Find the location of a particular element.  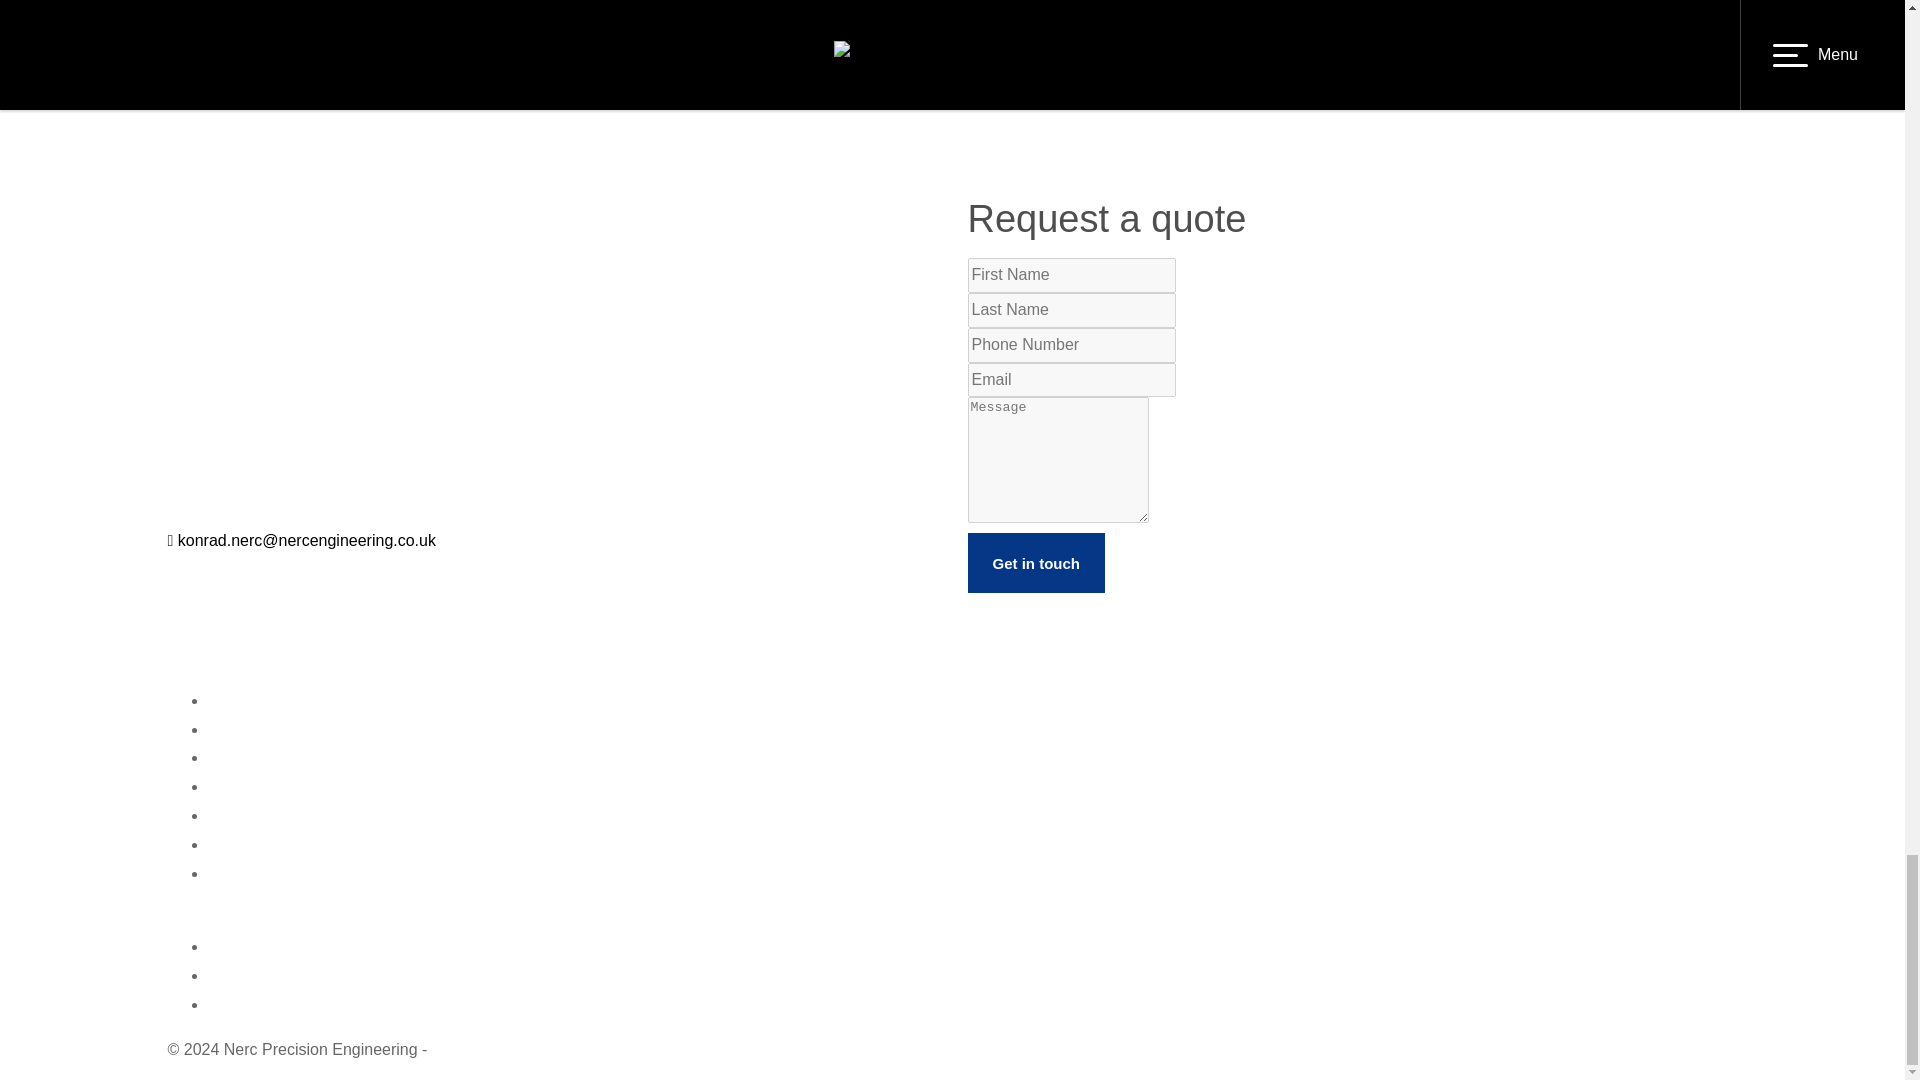

Home is located at coordinates (229, 700).